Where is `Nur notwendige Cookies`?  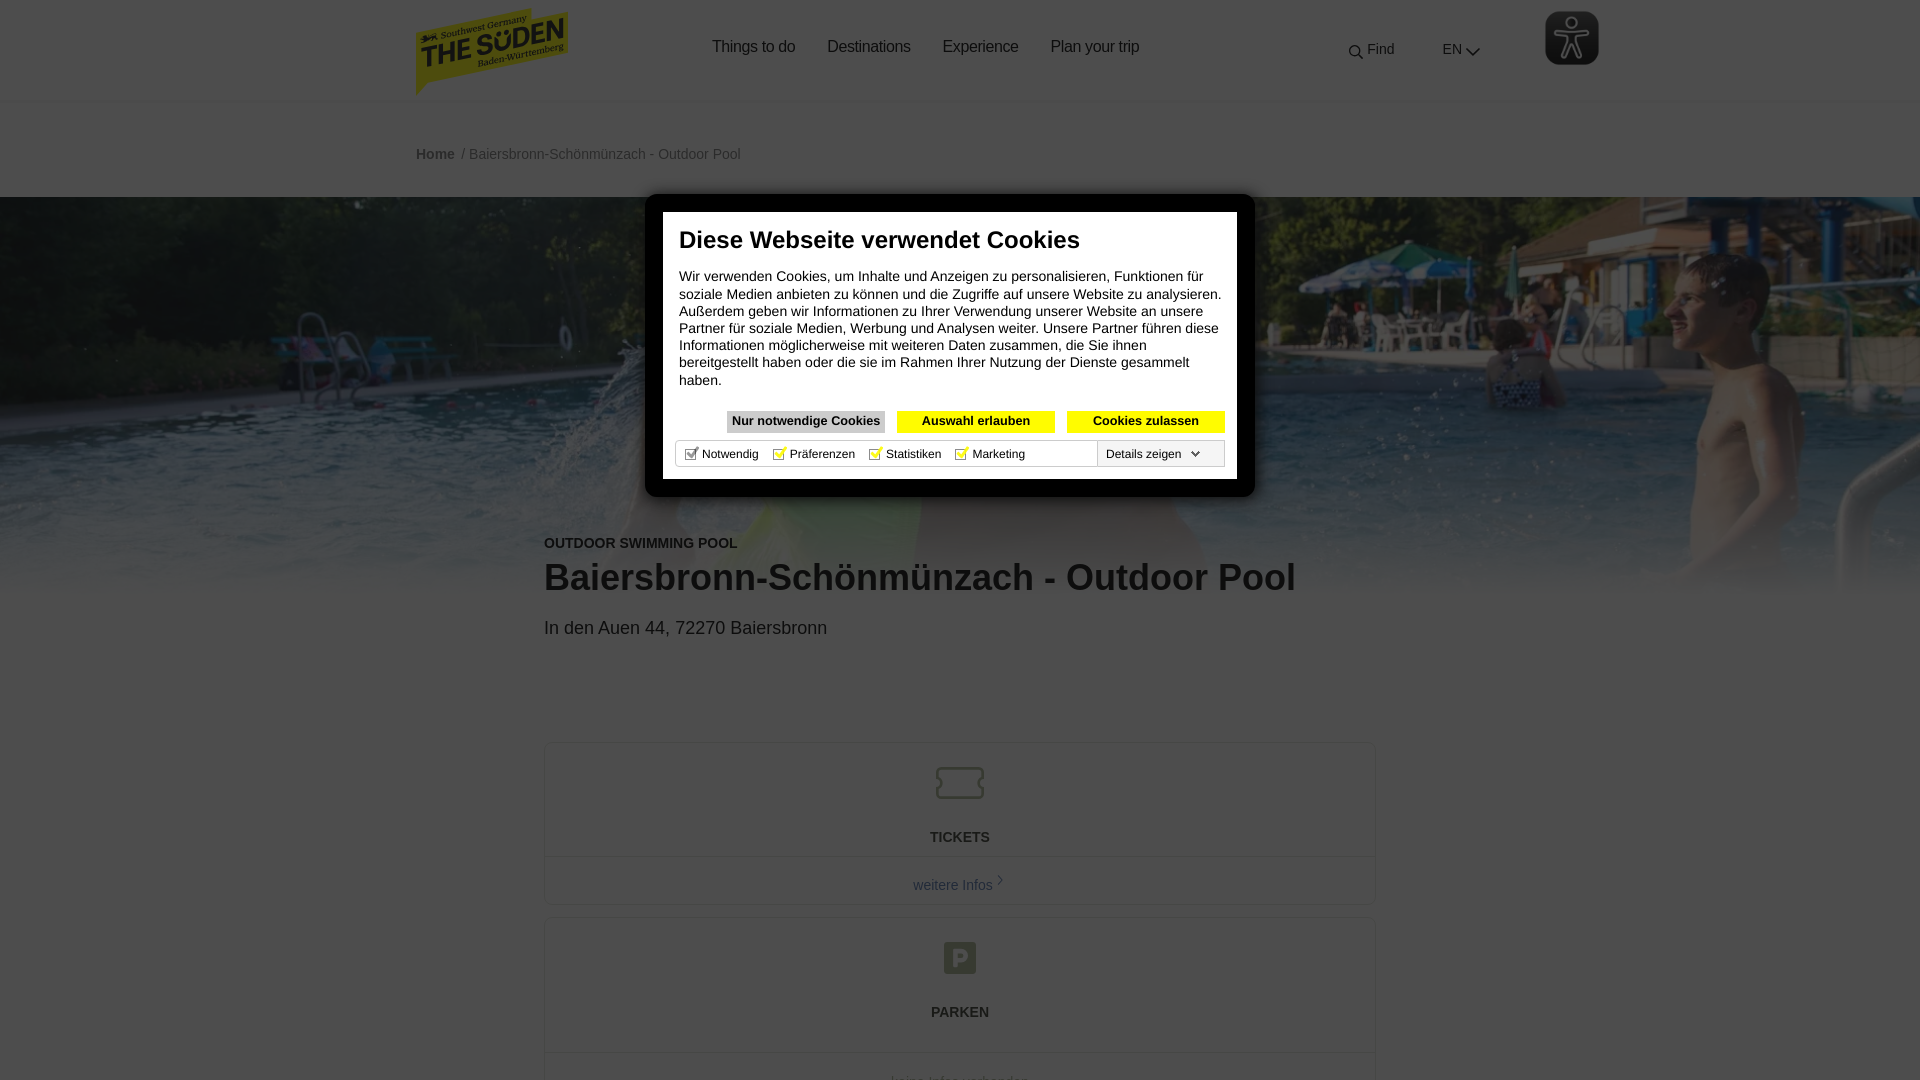 Nur notwendige Cookies is located at coordinates (806, 422).